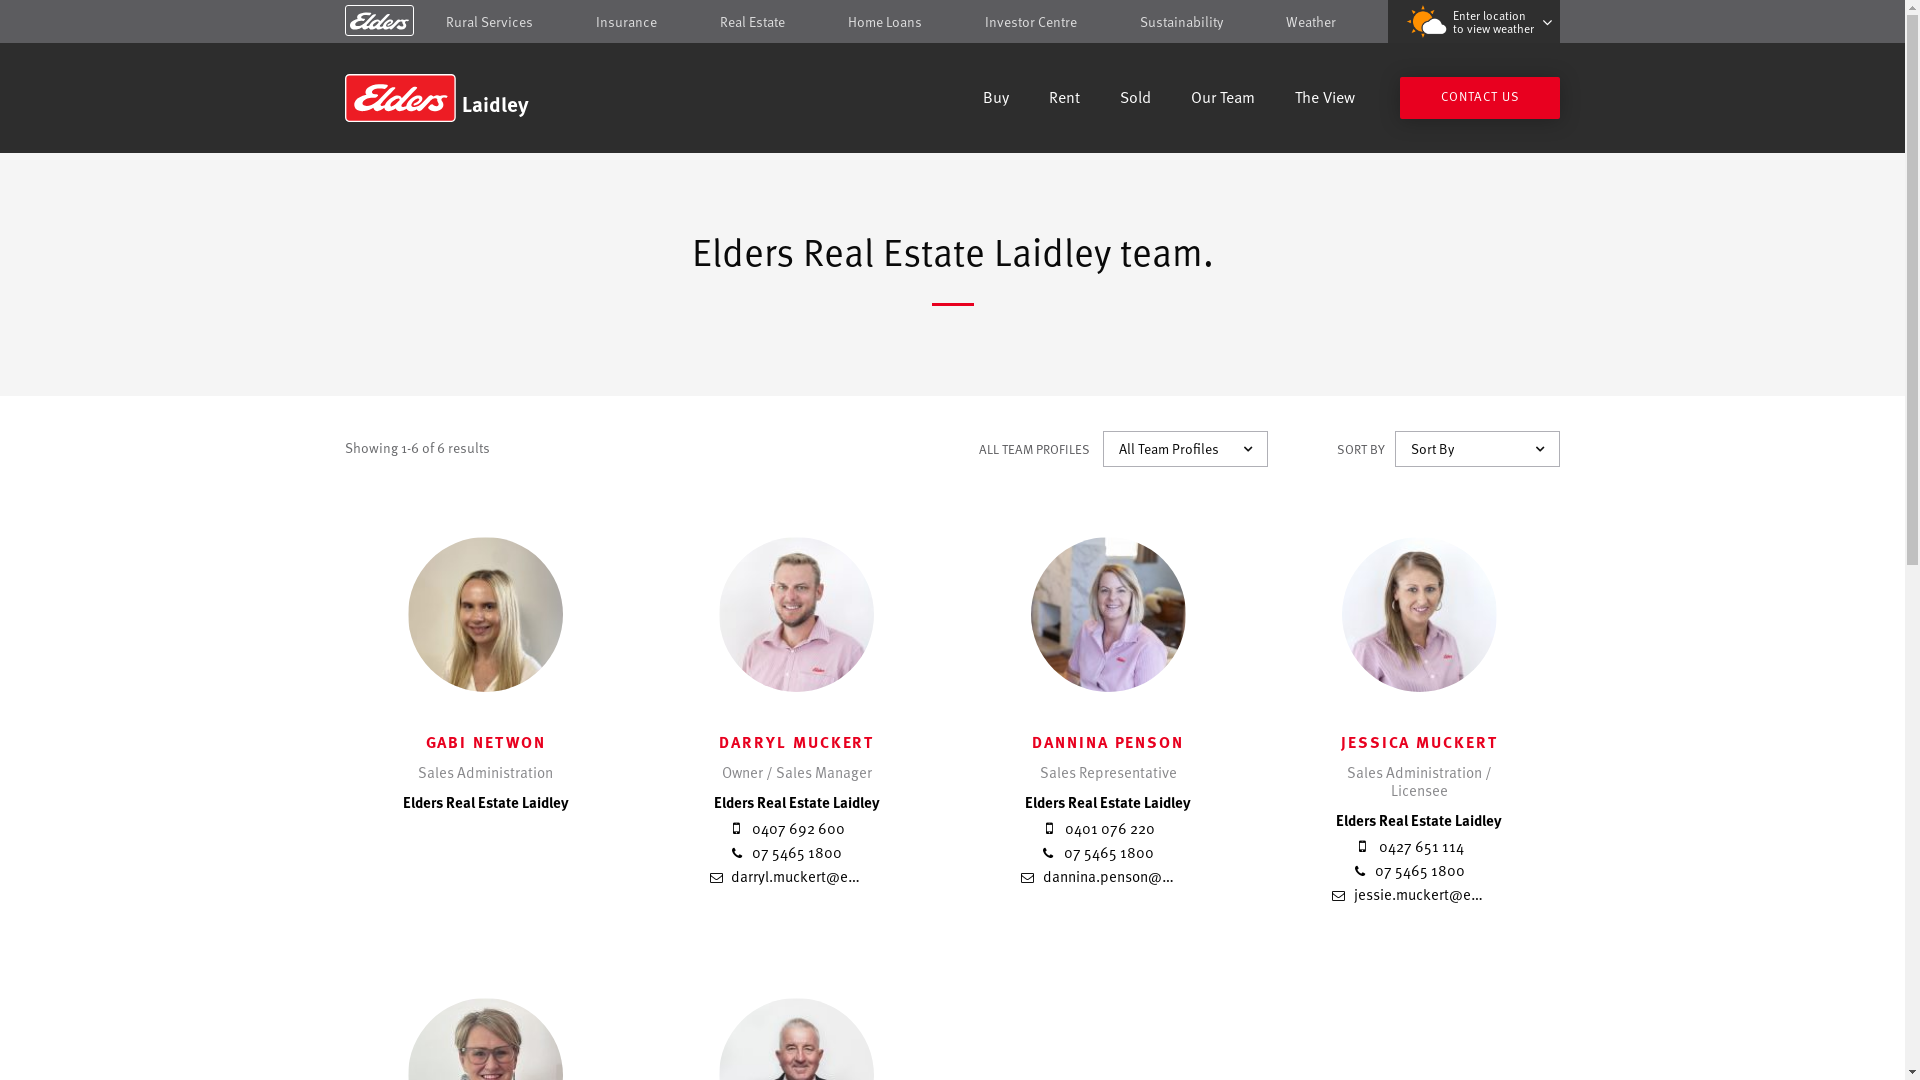 This screenshot has height=1080, width=1920. What do you see at coordinates (1223, 100) in the screenshot?
I see `Our Team` at bounding box center [1223, 100].